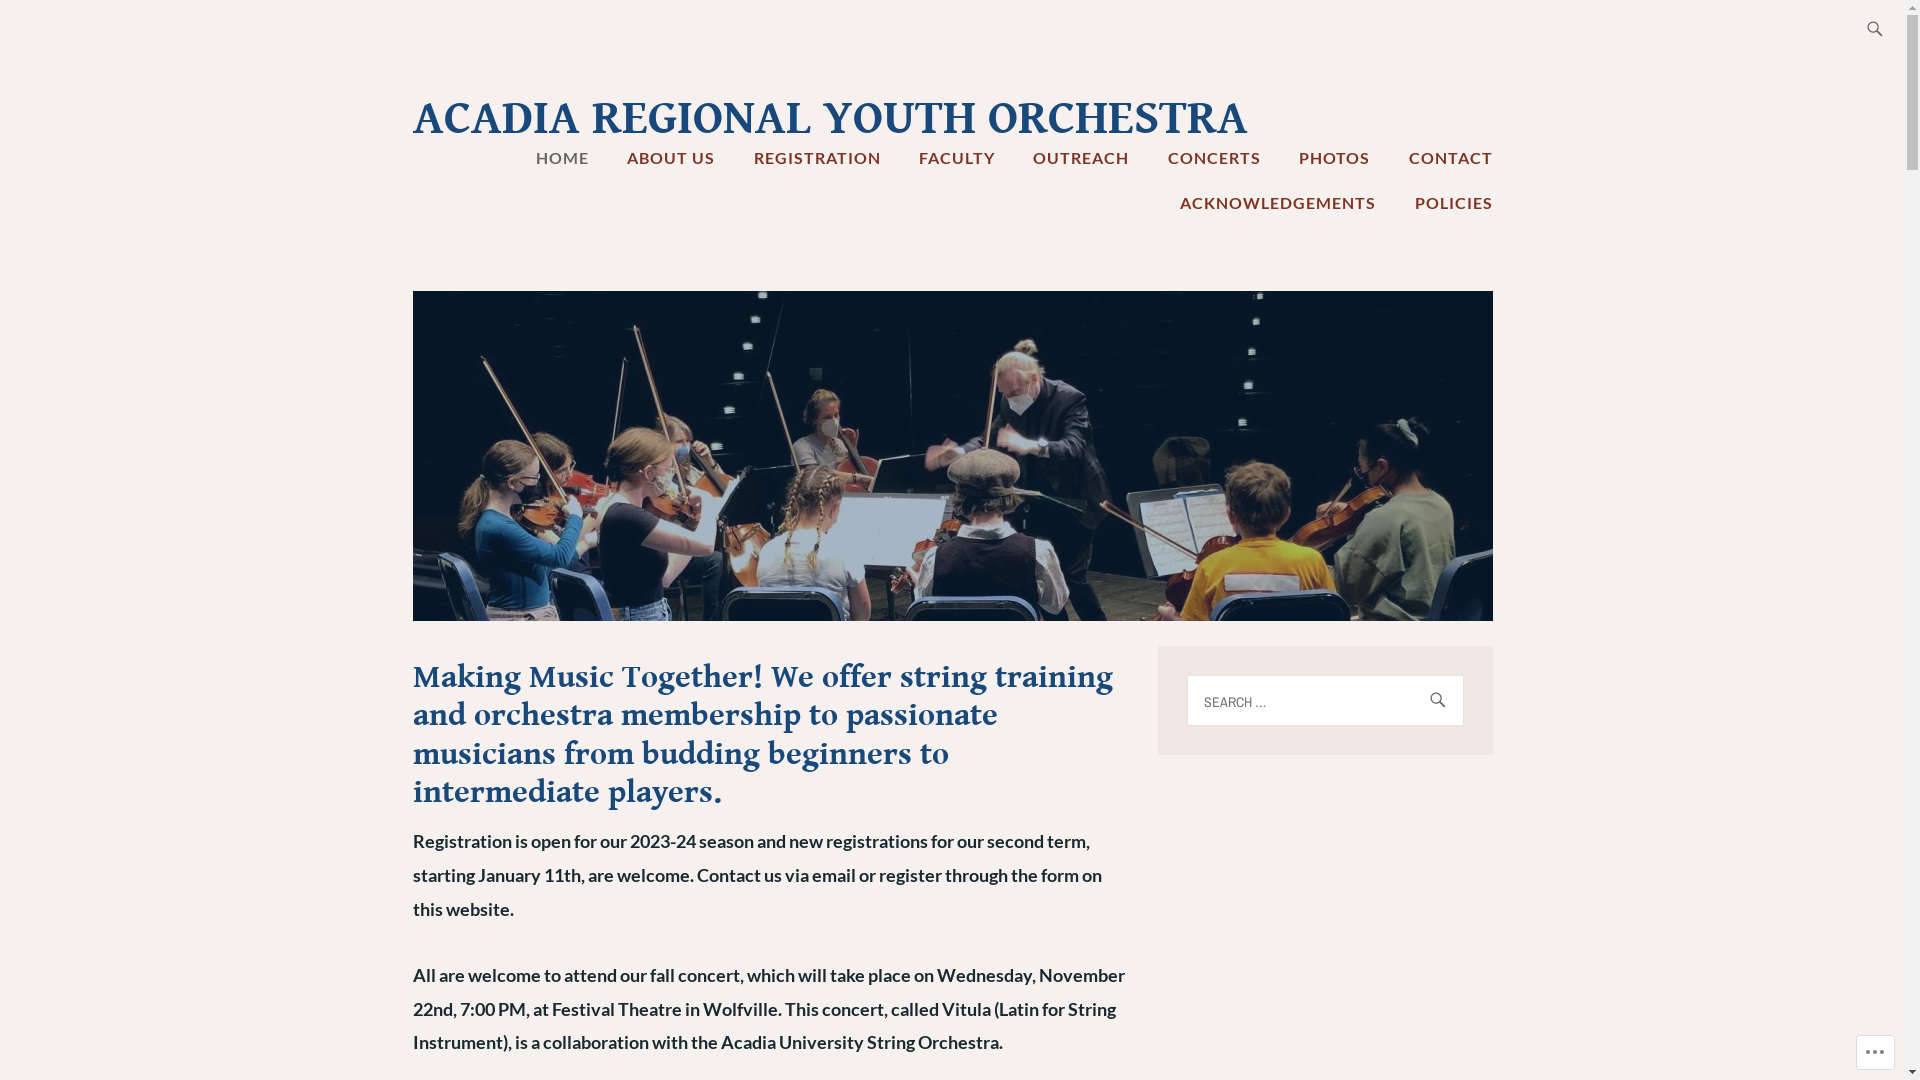 This screenshot has width=1920, height=1080. I want to click on ACKNOWLEDGEMENTS, so click(1278, 203).